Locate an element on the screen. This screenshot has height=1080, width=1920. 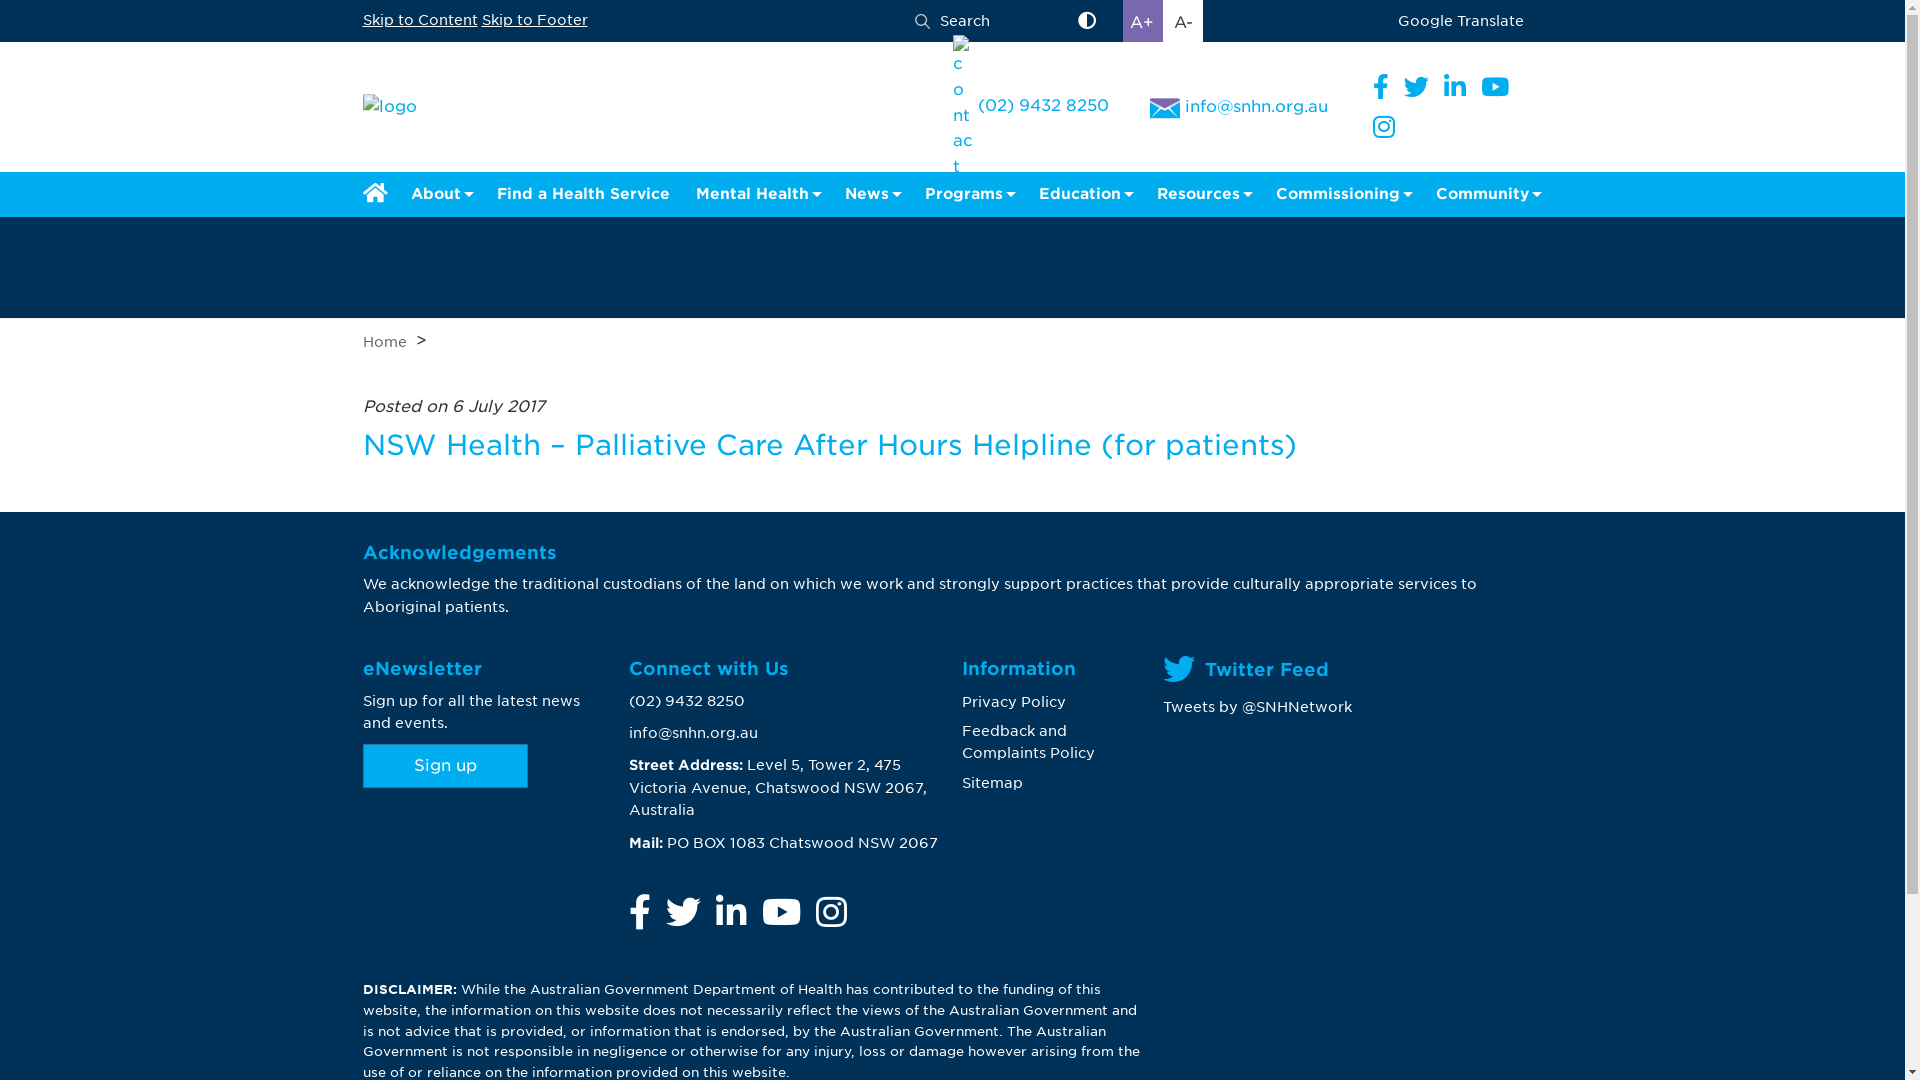
A- is located at coordinates (1184, 23).